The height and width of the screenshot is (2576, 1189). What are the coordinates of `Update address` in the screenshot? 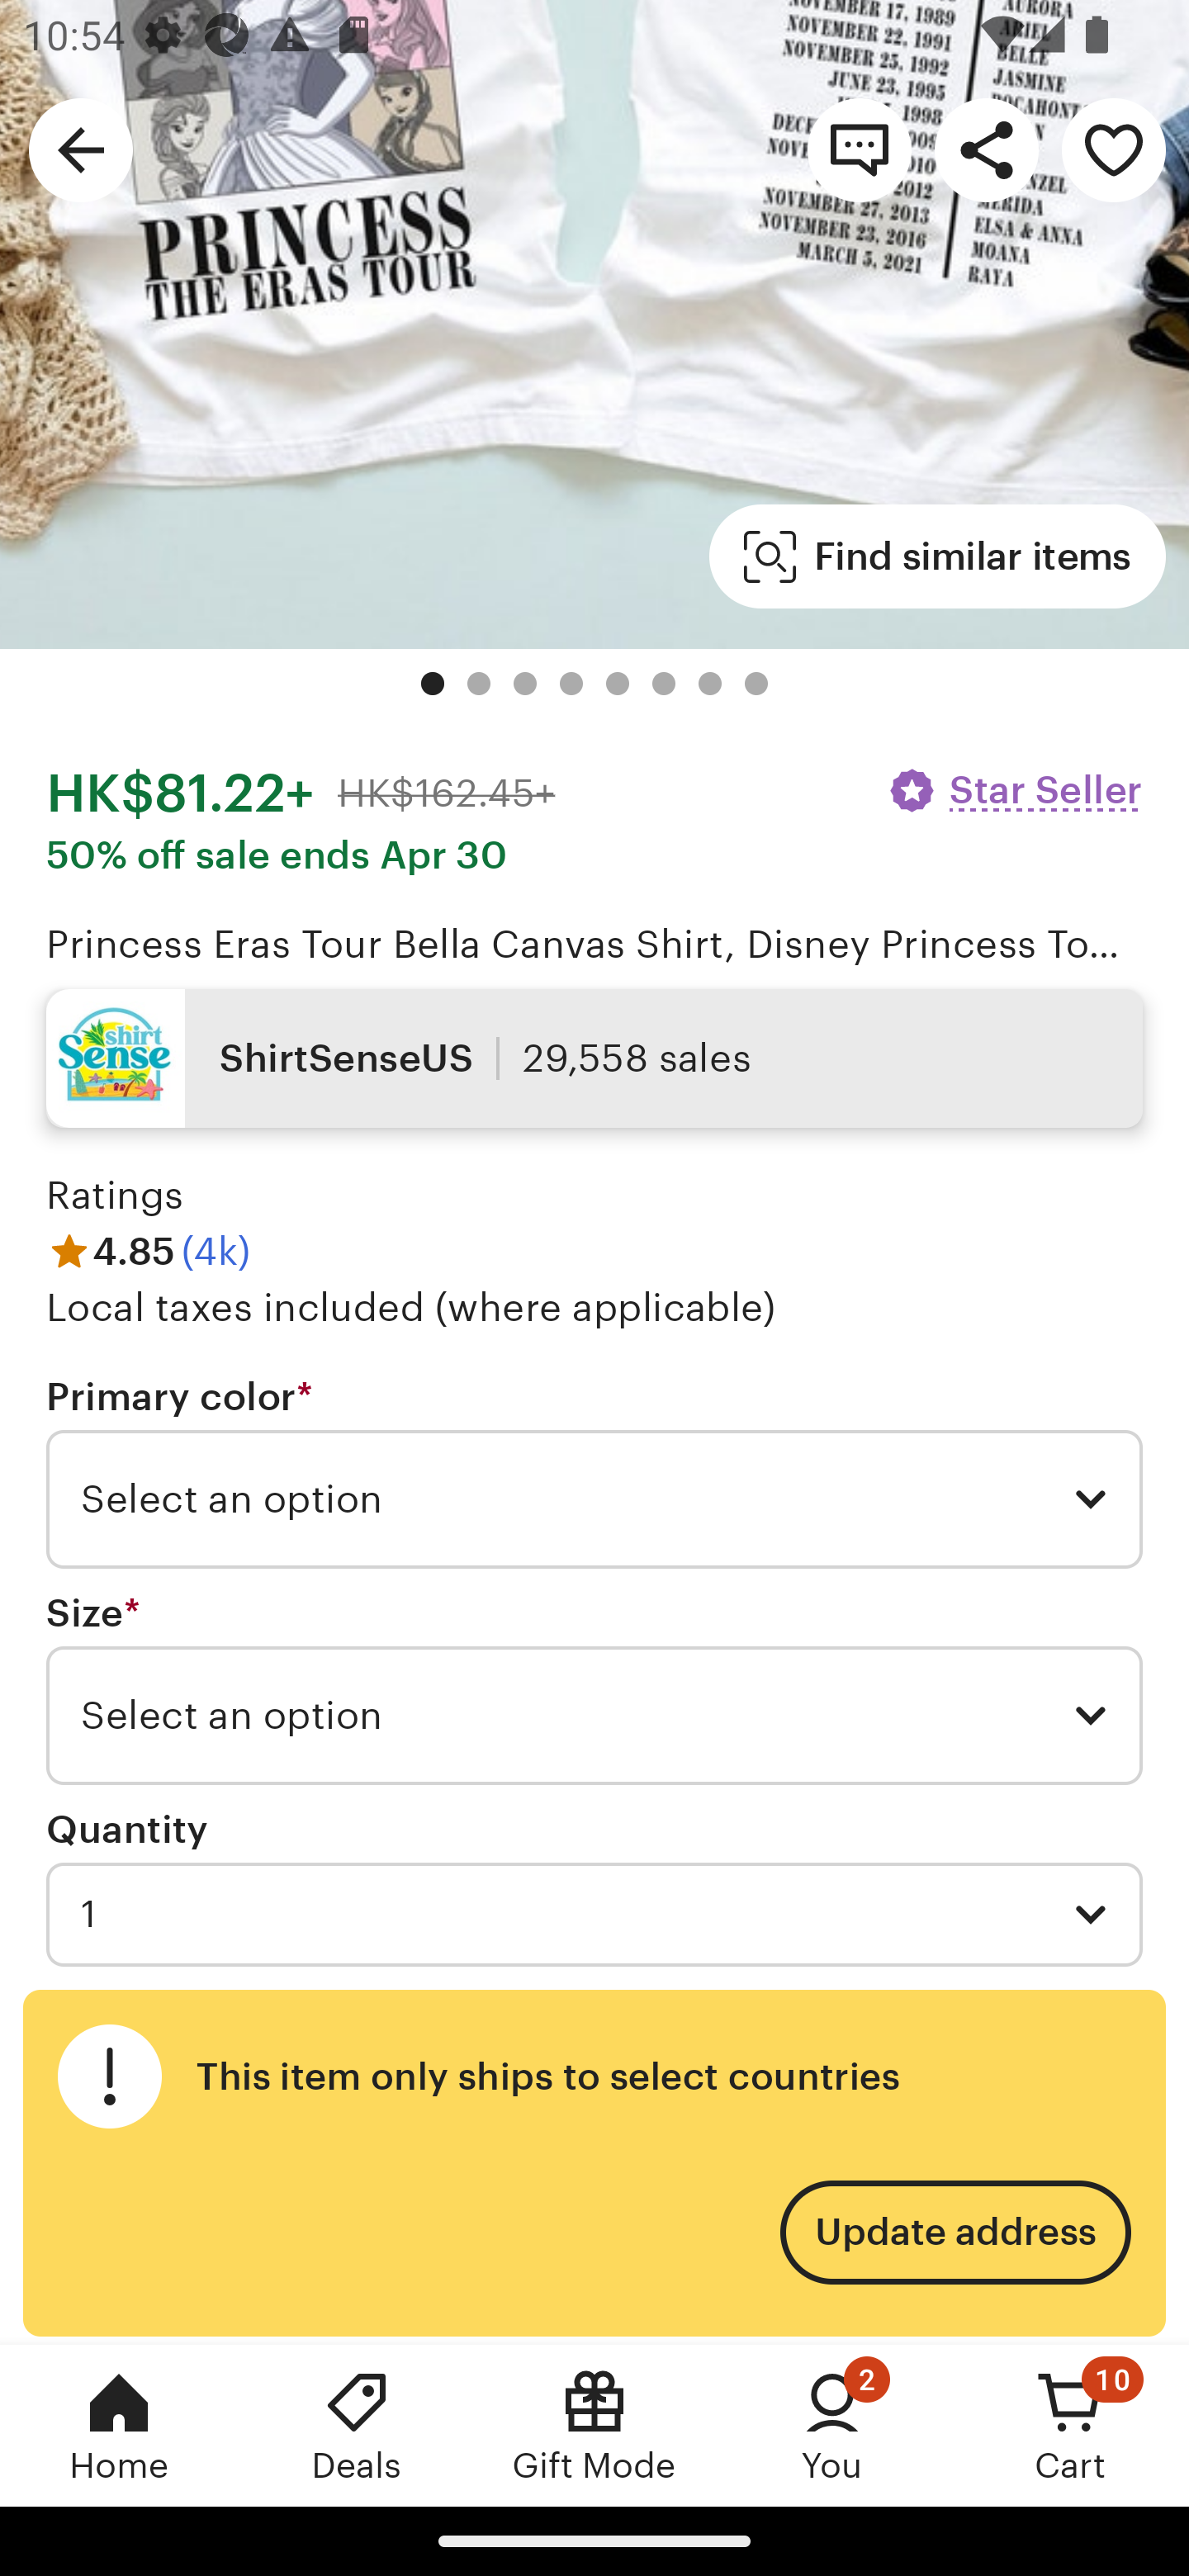 It's located at (955, 2233).